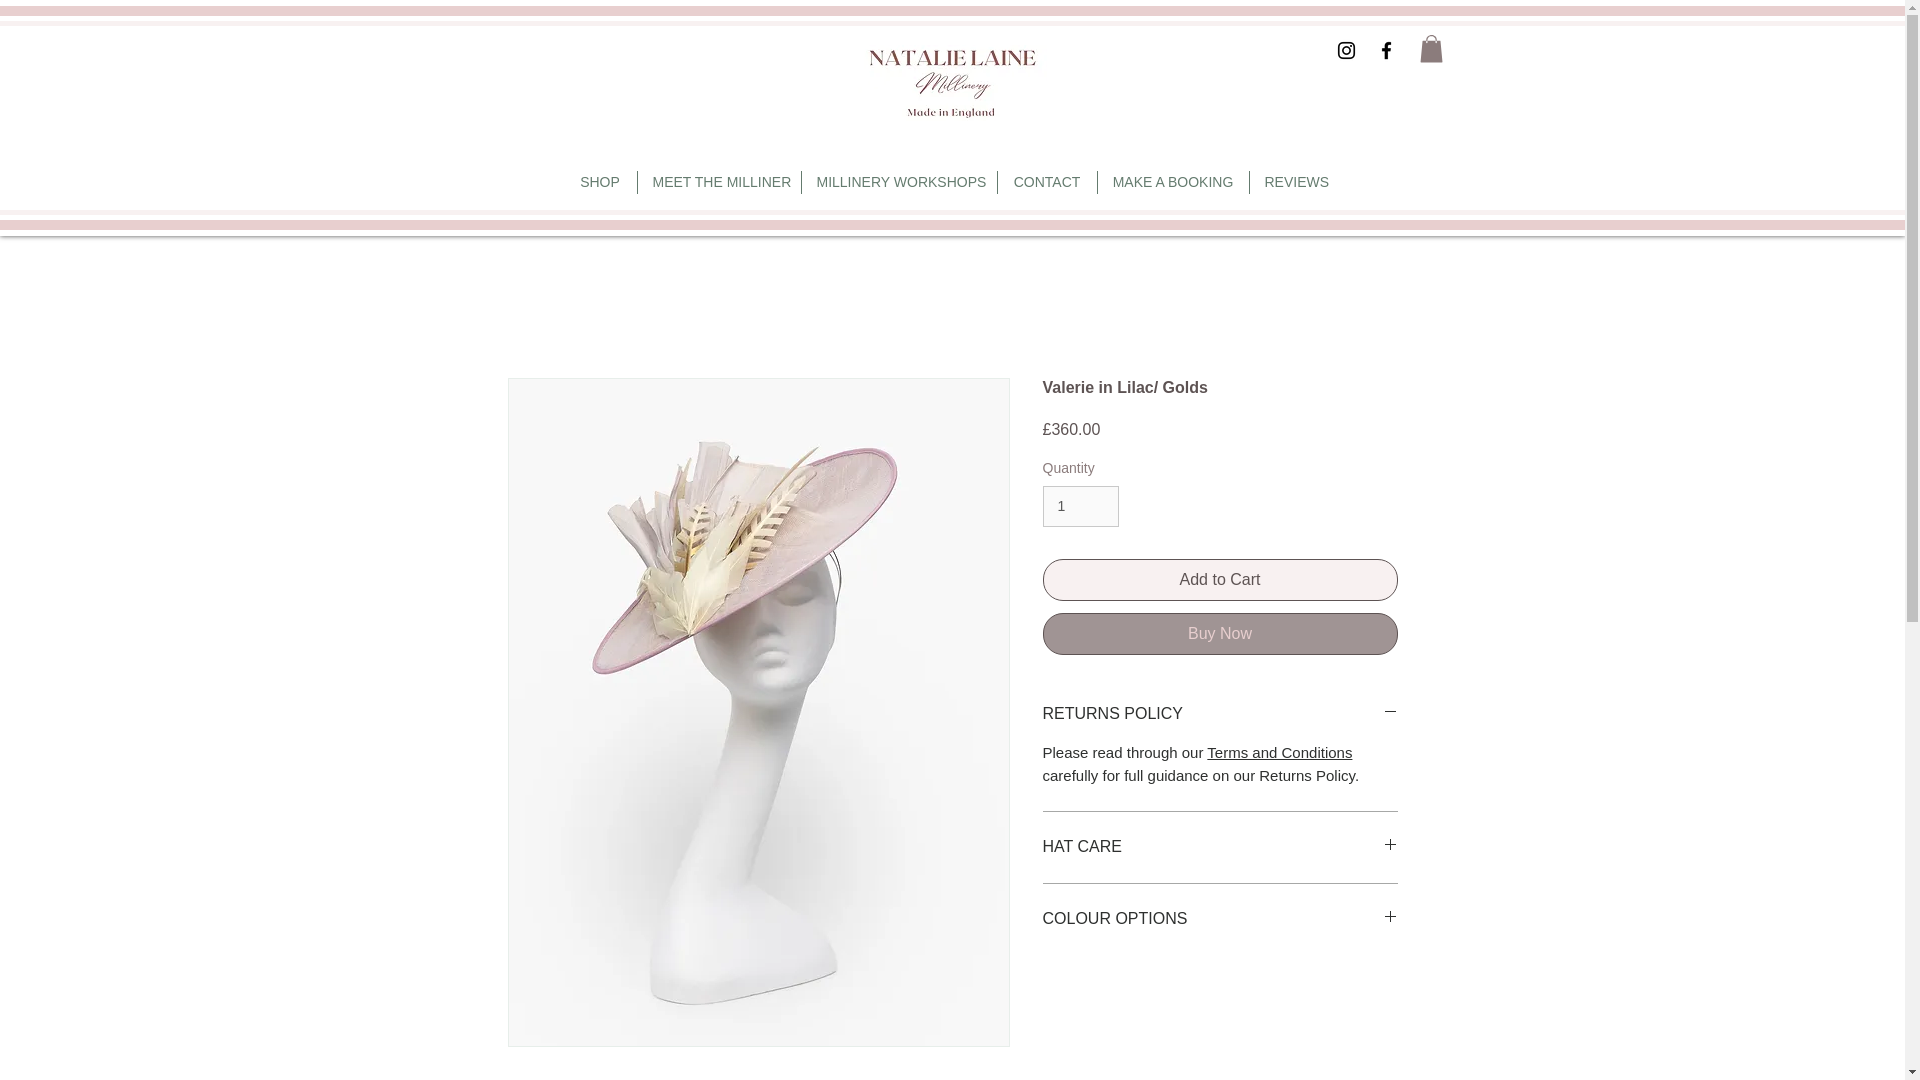  I want to click on COLOUR OPTIONS, so click(1220, 918).